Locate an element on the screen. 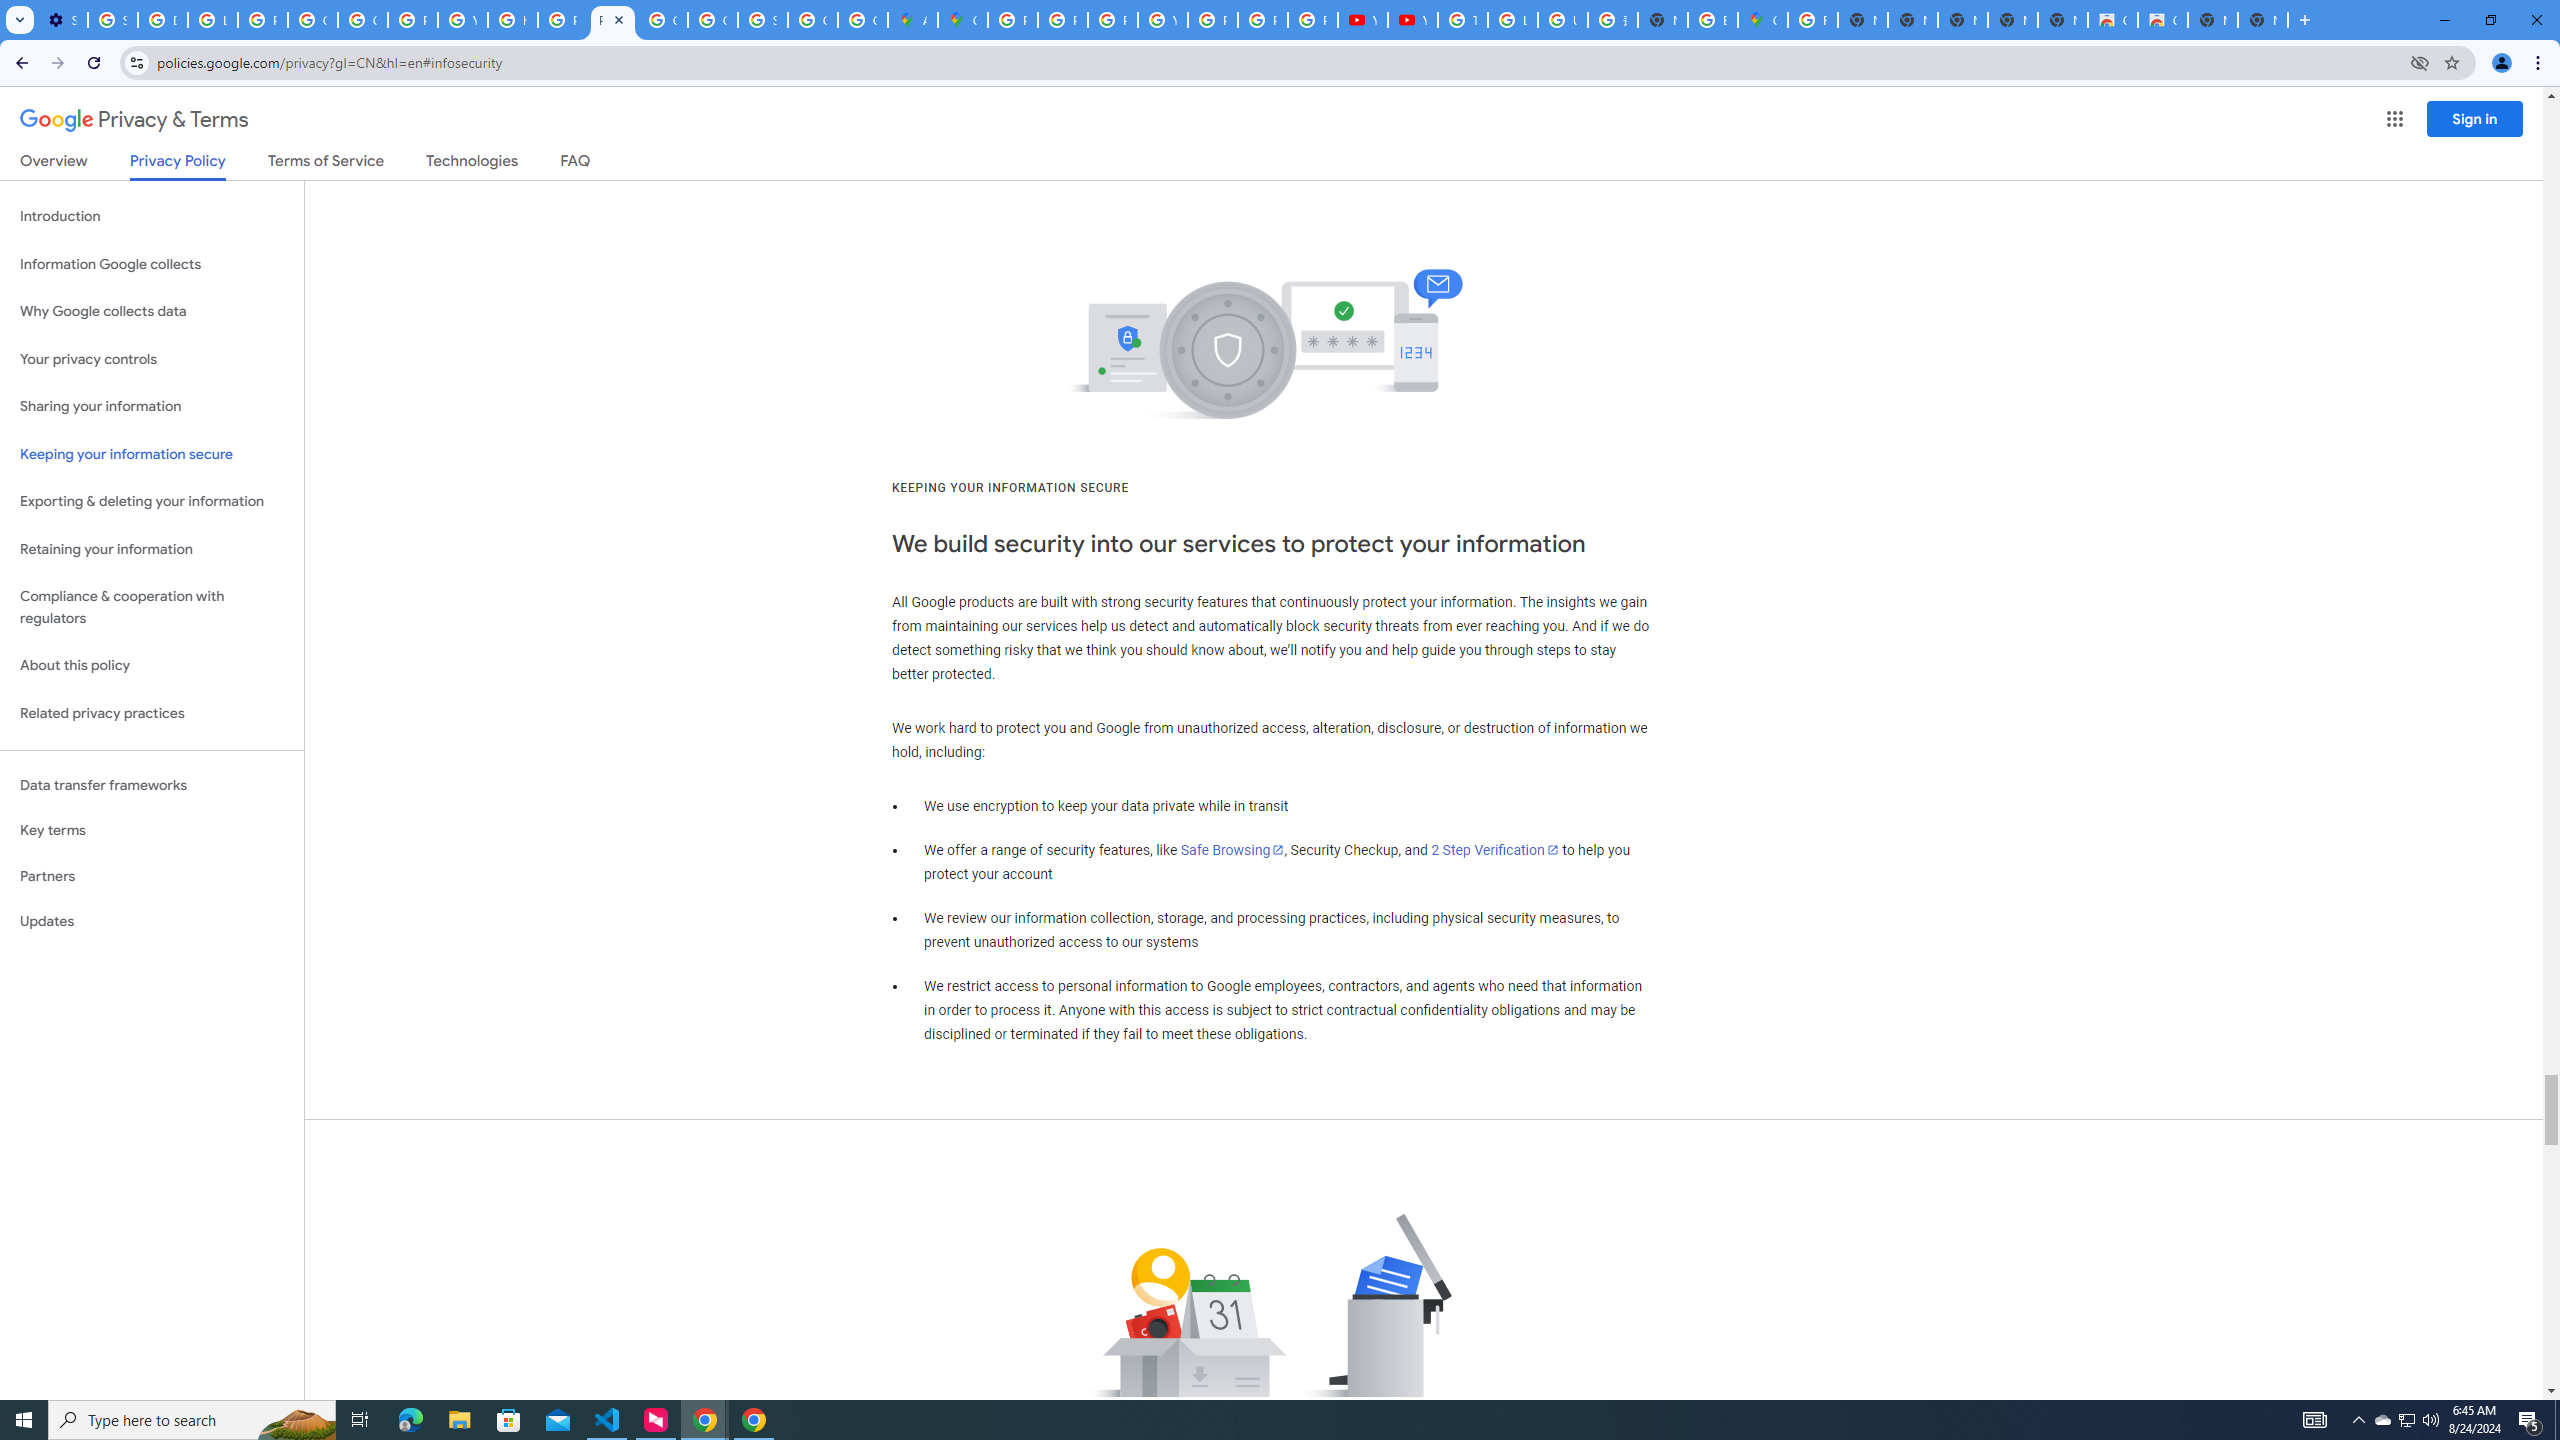 This screenshot has width=2560, height=1440. Terms of Service is located at coordinates (325, 164).